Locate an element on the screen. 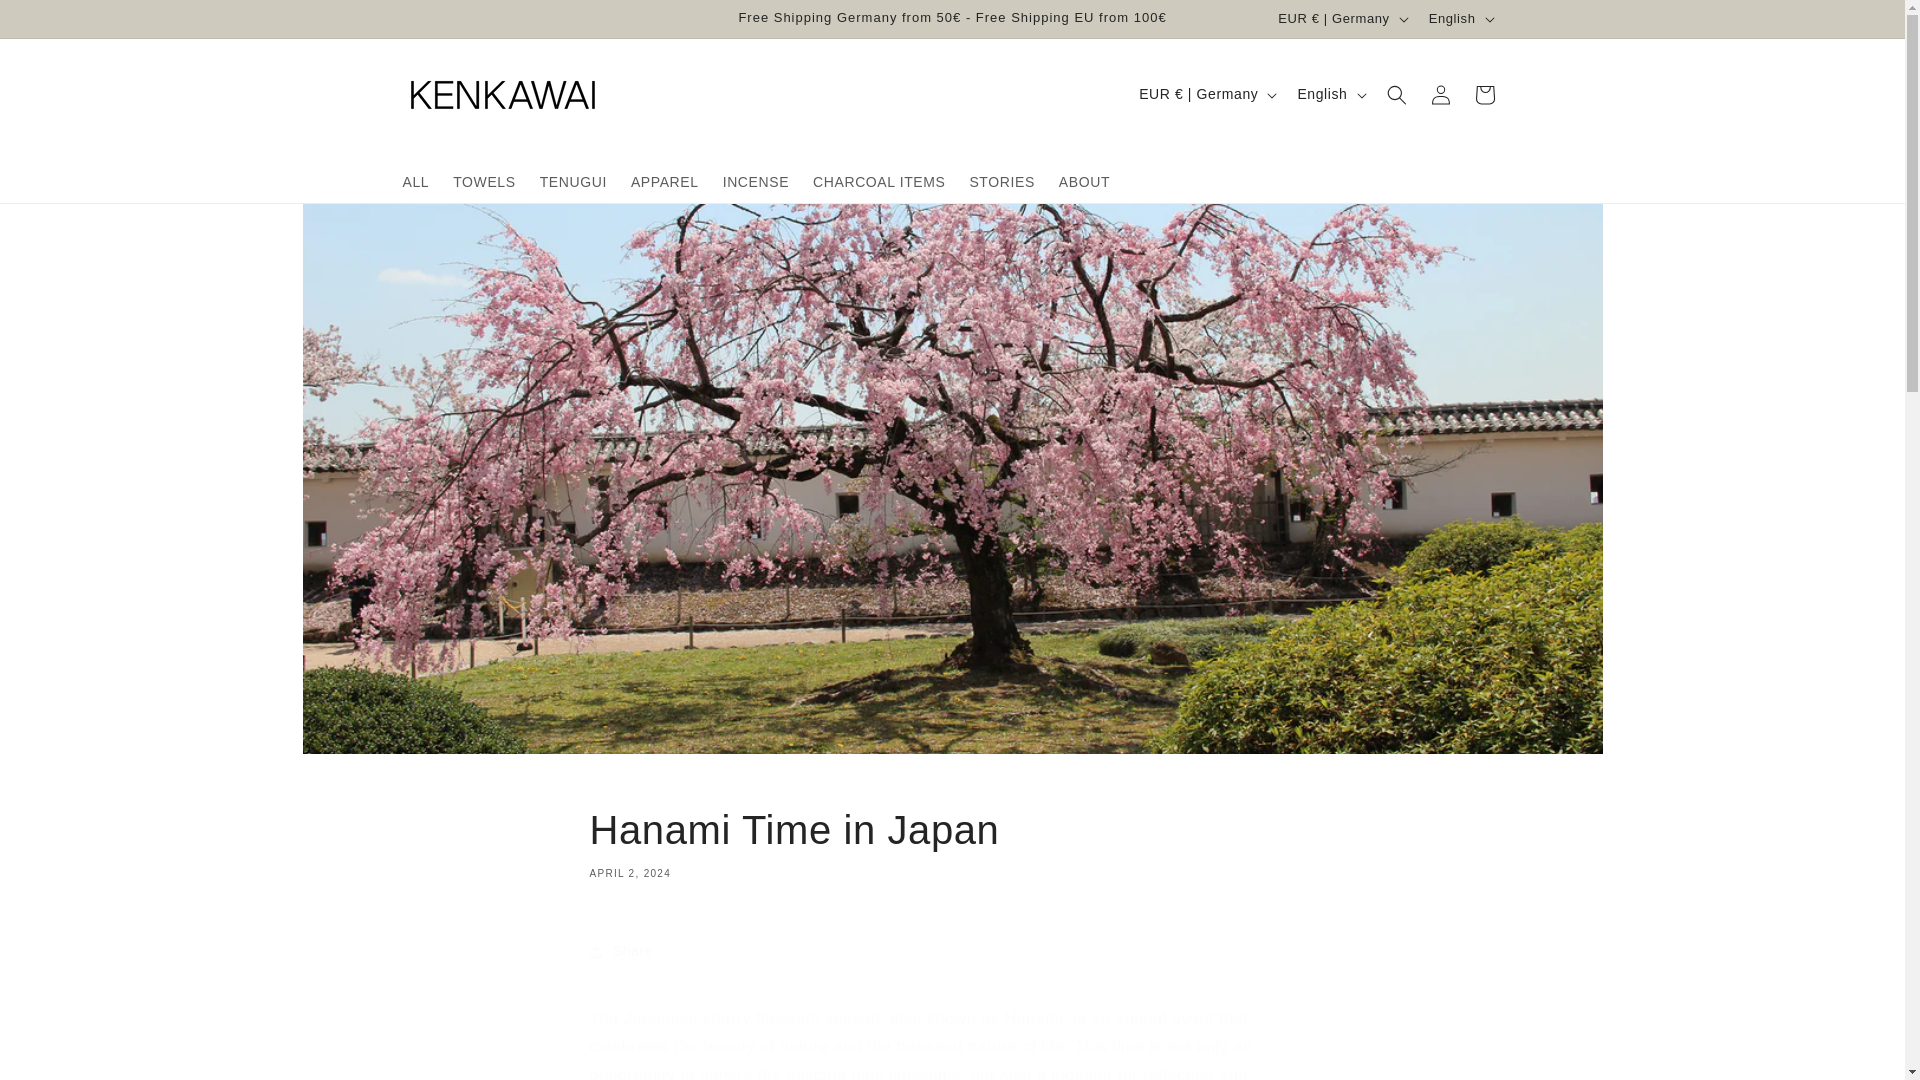 This screenshot has width=1920, height=1080. STORIES is located at coordinates (1440, 94).